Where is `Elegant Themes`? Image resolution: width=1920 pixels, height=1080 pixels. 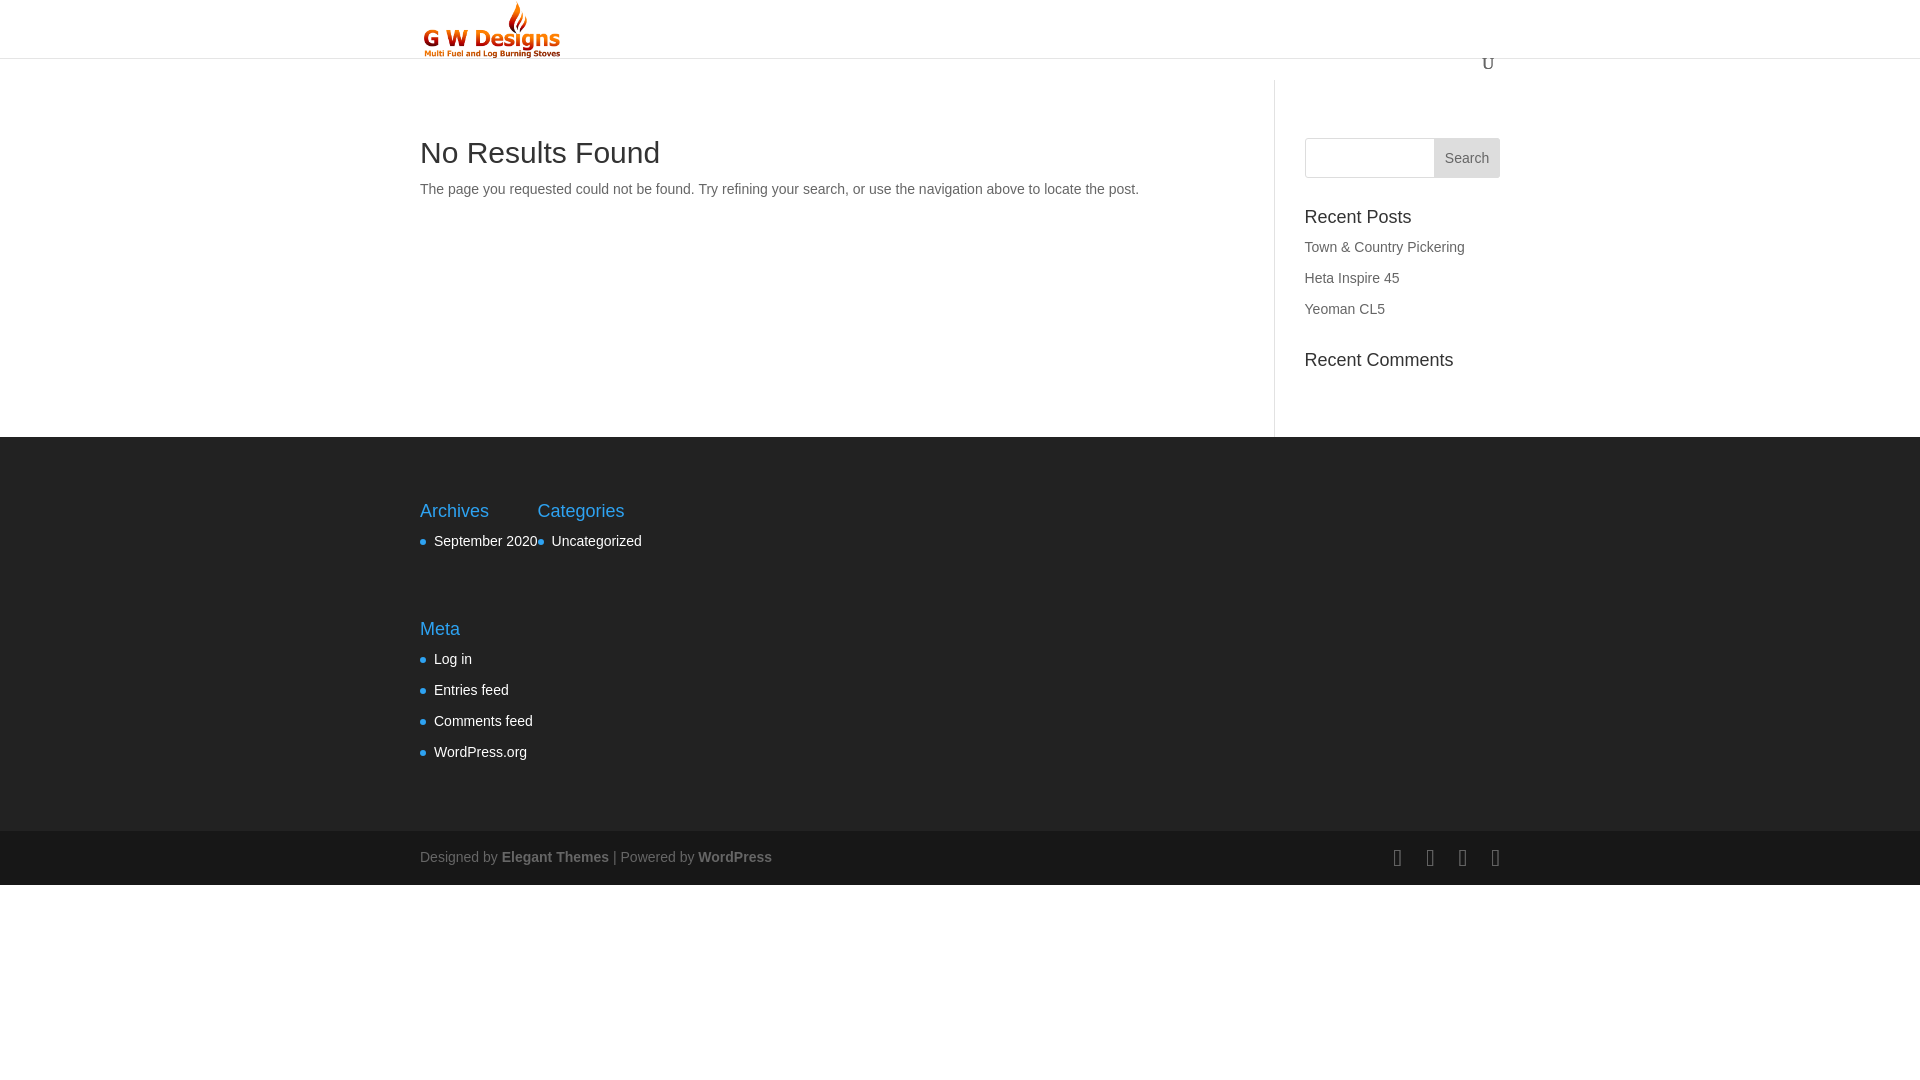
Elegant Themes is located at coordinates (554, 856).